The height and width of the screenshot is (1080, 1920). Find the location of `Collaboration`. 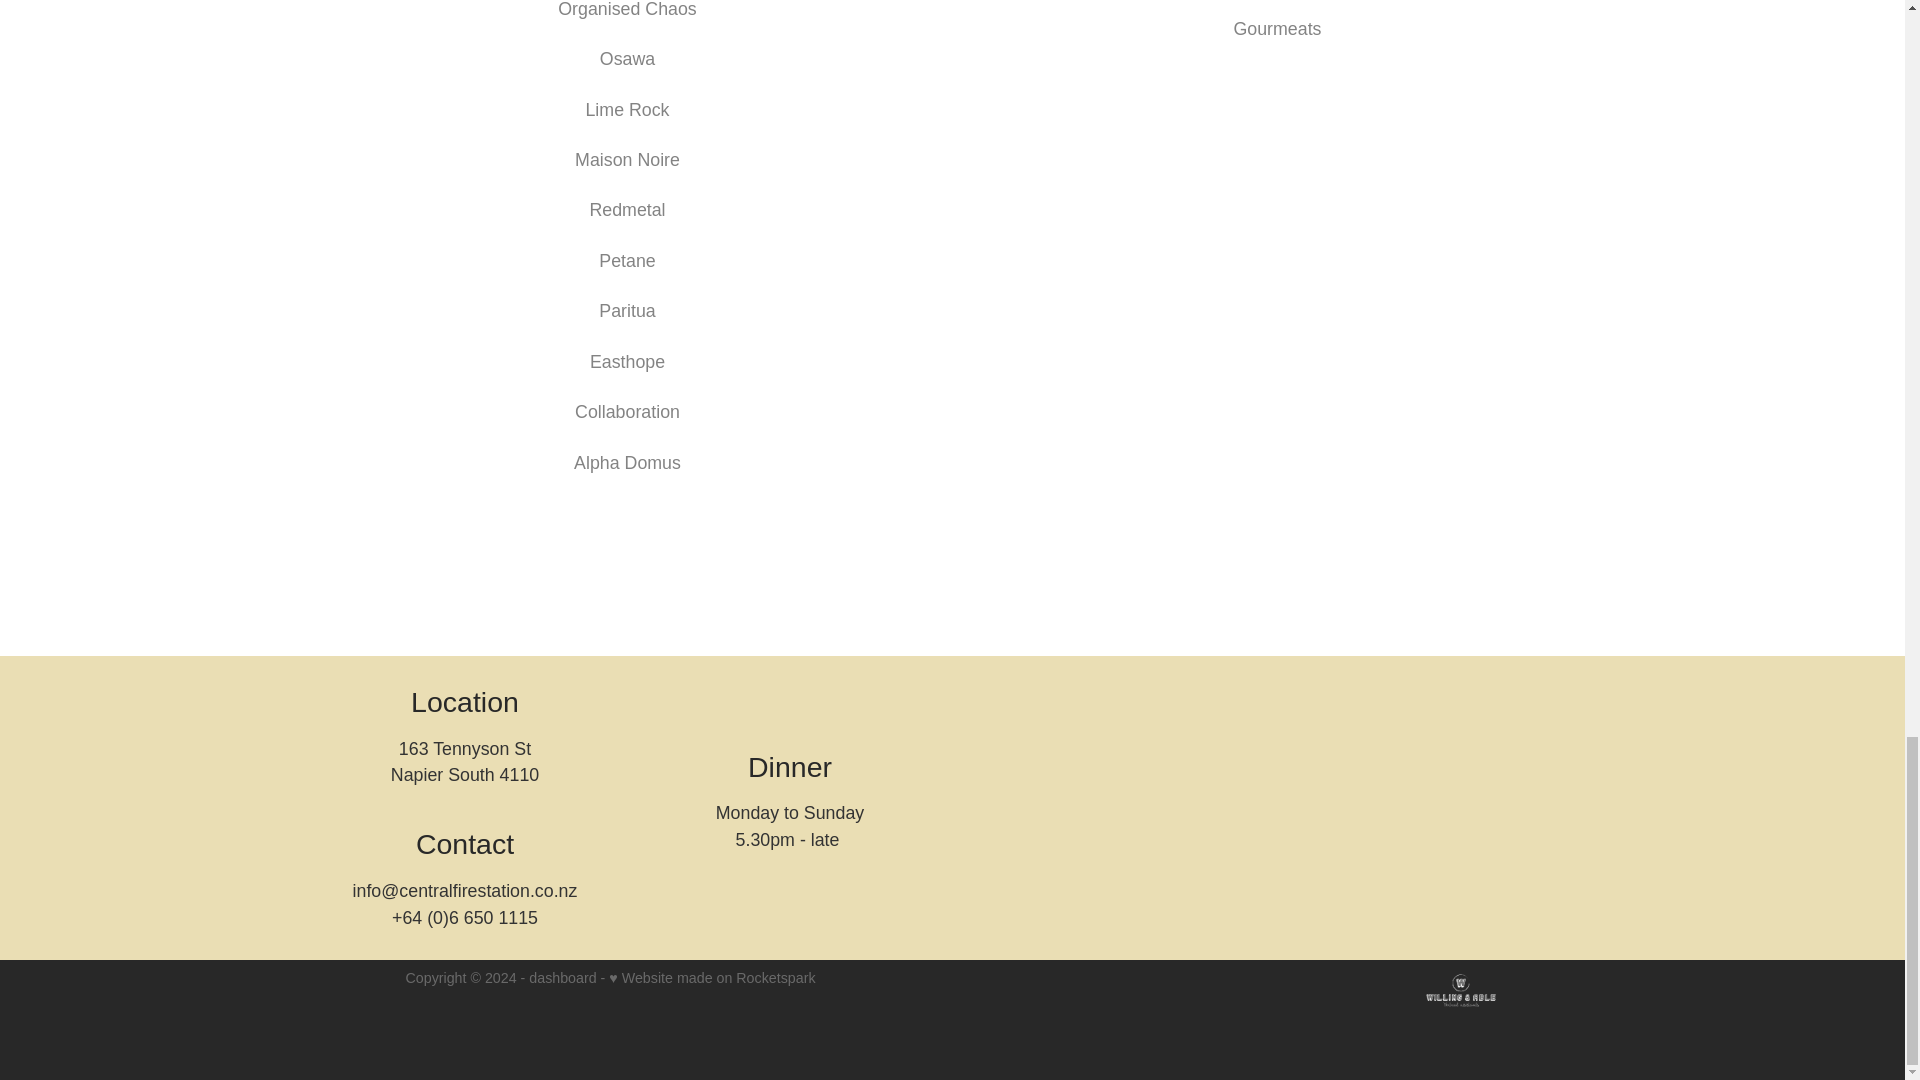

Collaboration is located at coordinates (626, 412).